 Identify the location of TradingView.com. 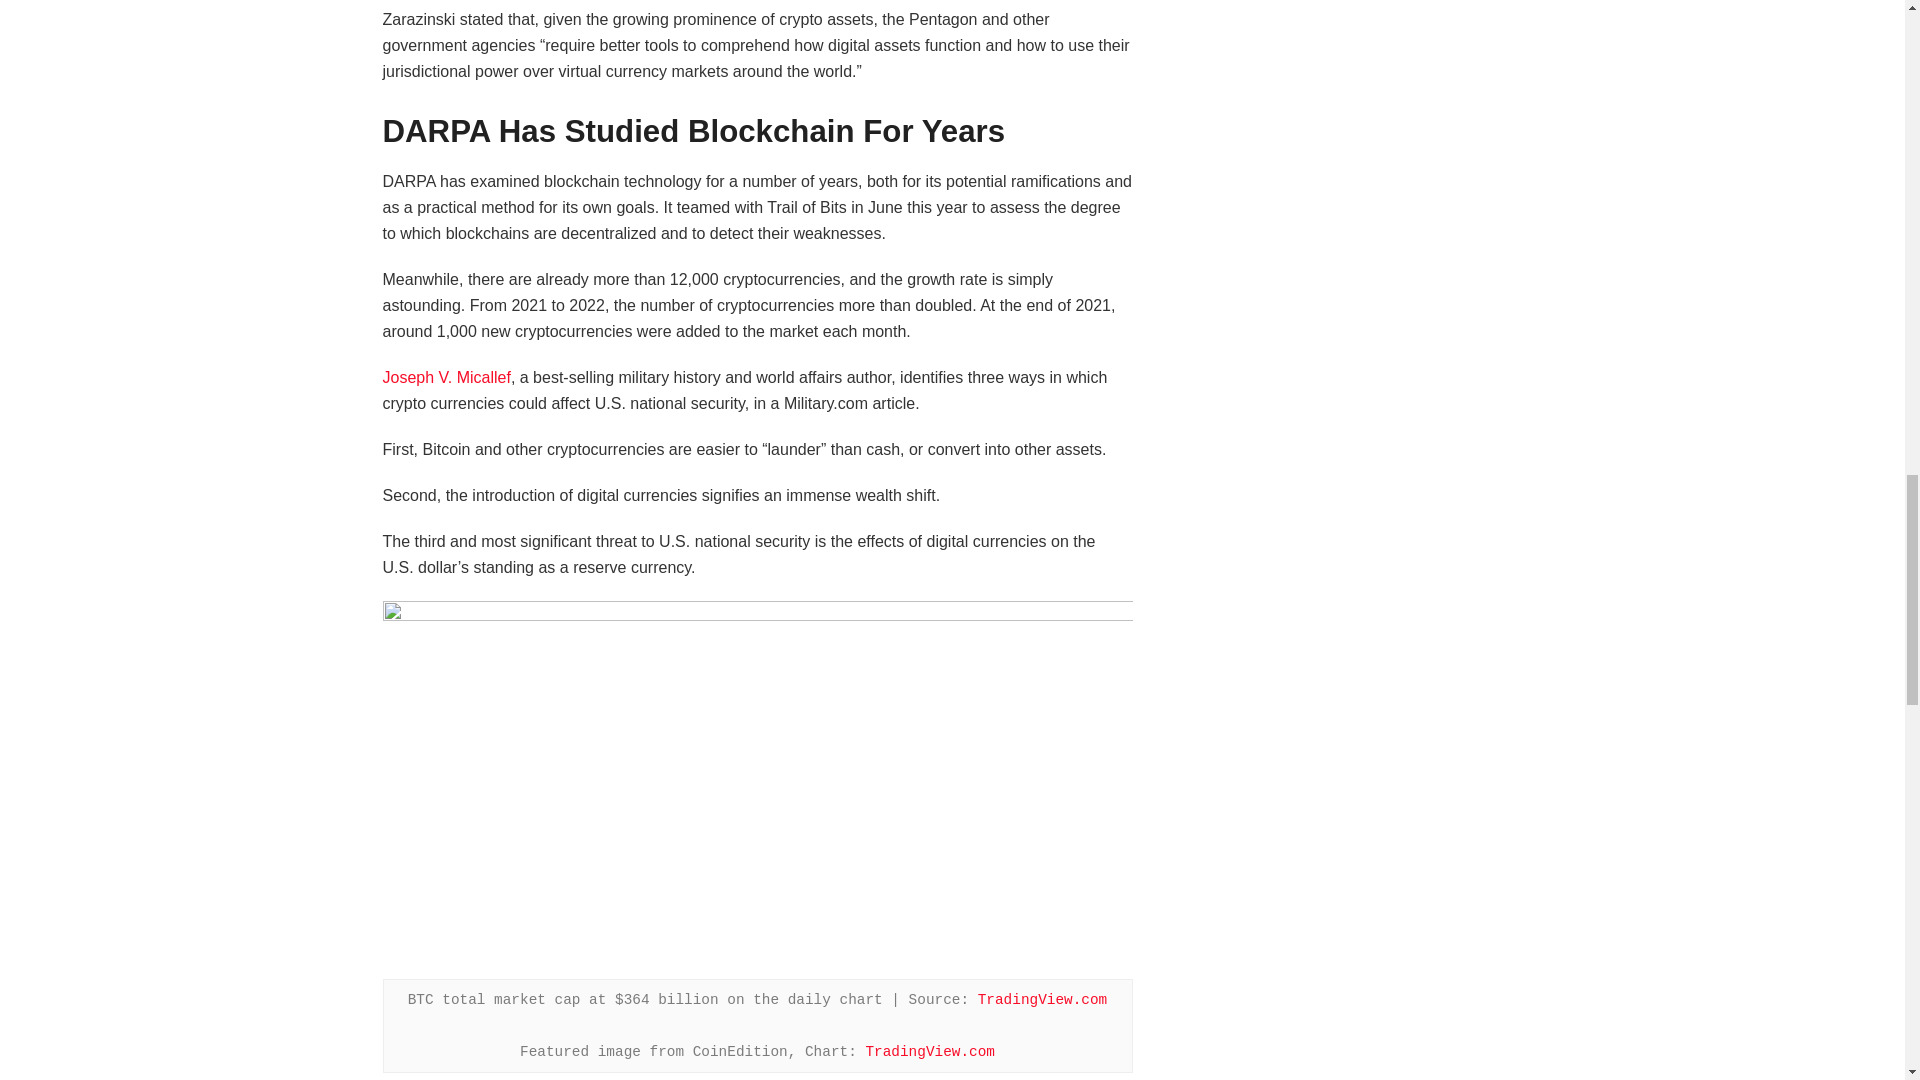
(1042, 1000).